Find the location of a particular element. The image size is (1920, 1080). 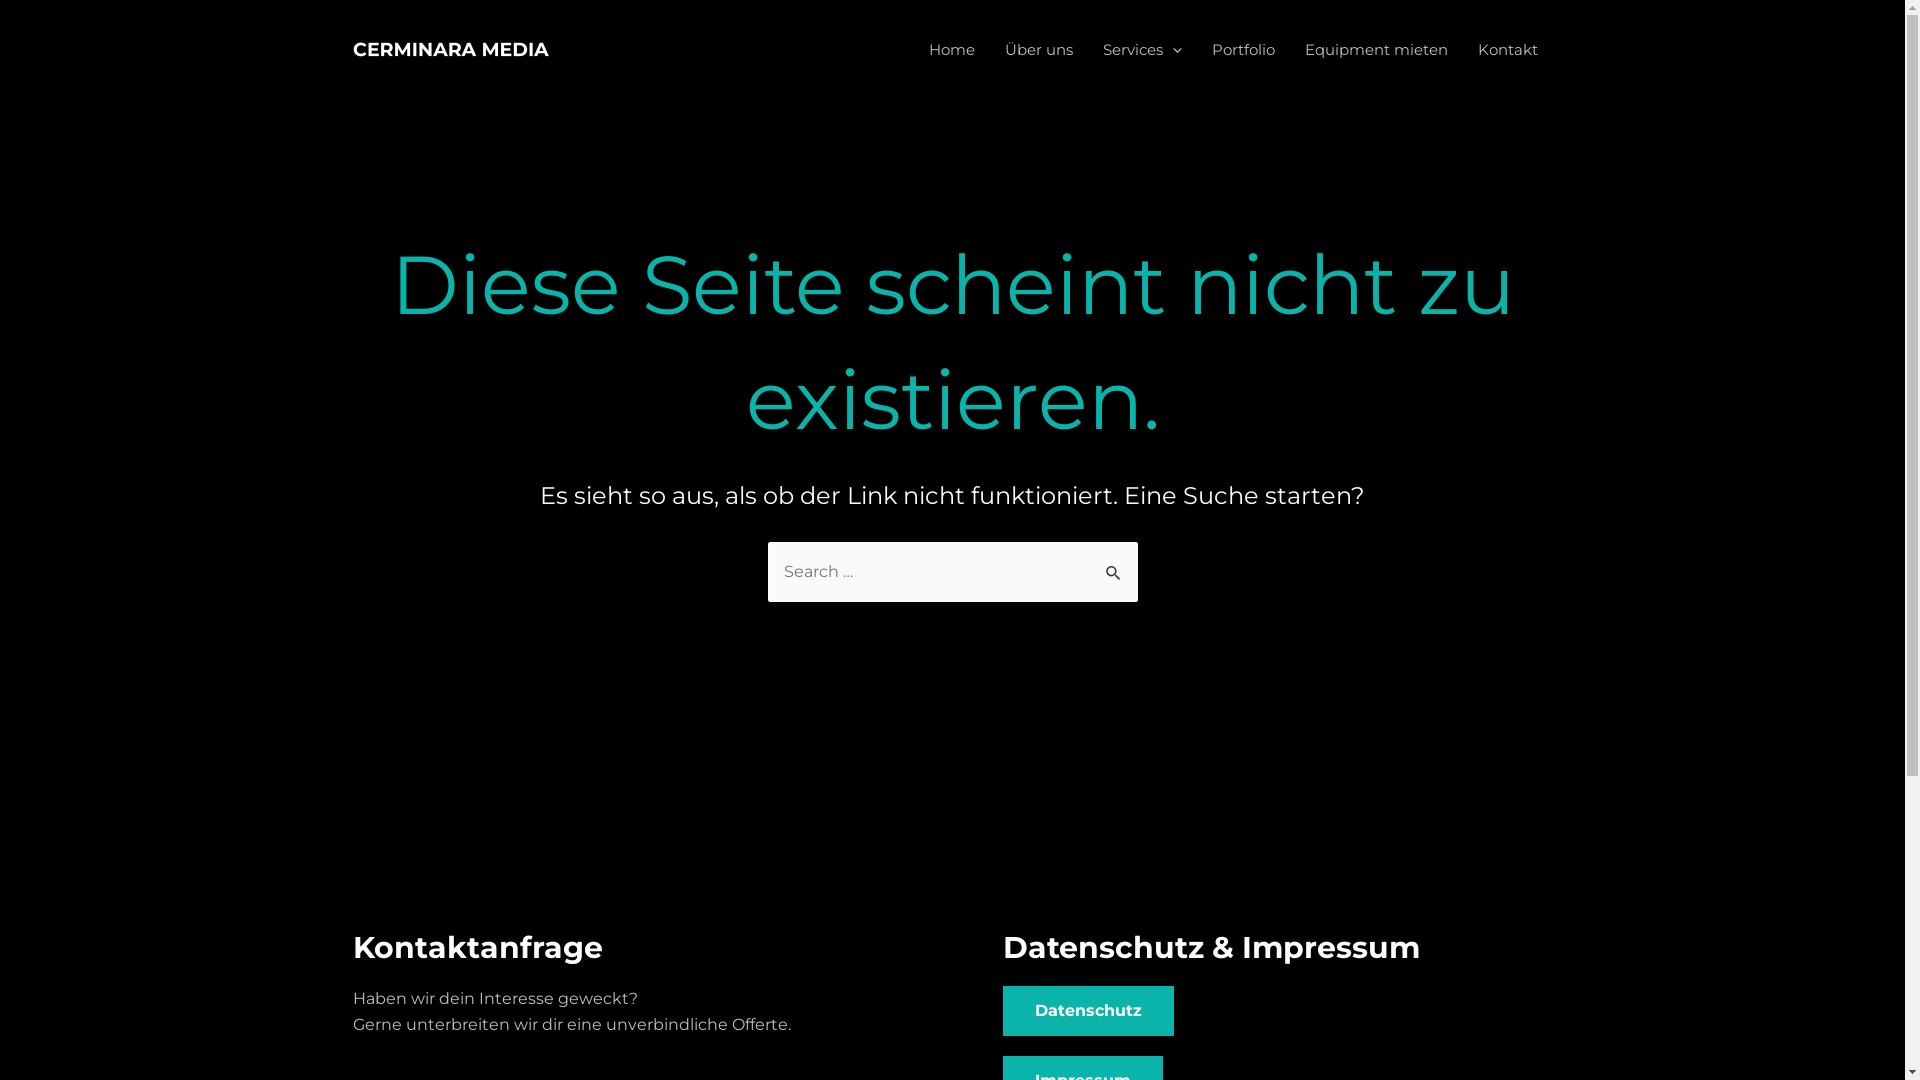

Suche is located at coordinates (1114, 563).